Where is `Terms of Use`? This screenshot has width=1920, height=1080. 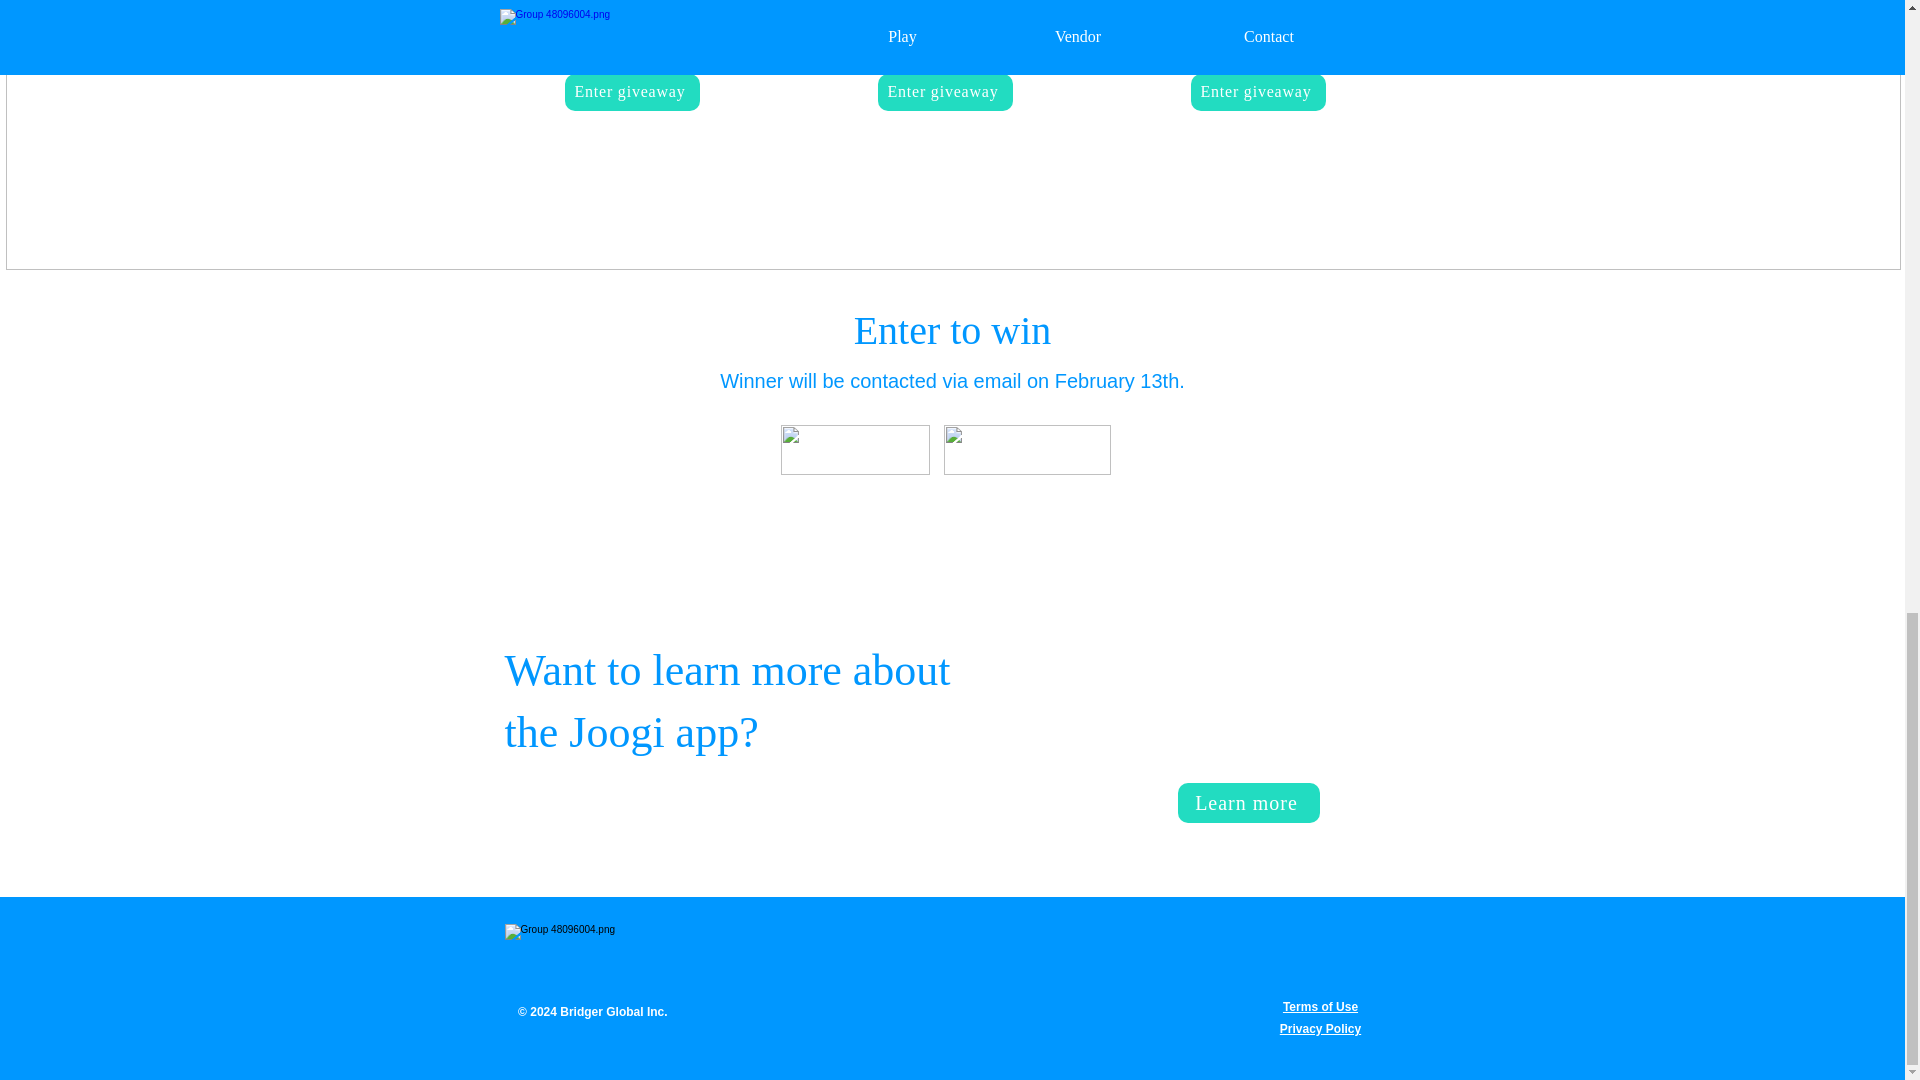
Terms of Use is located at coordinates (1320, 1007).